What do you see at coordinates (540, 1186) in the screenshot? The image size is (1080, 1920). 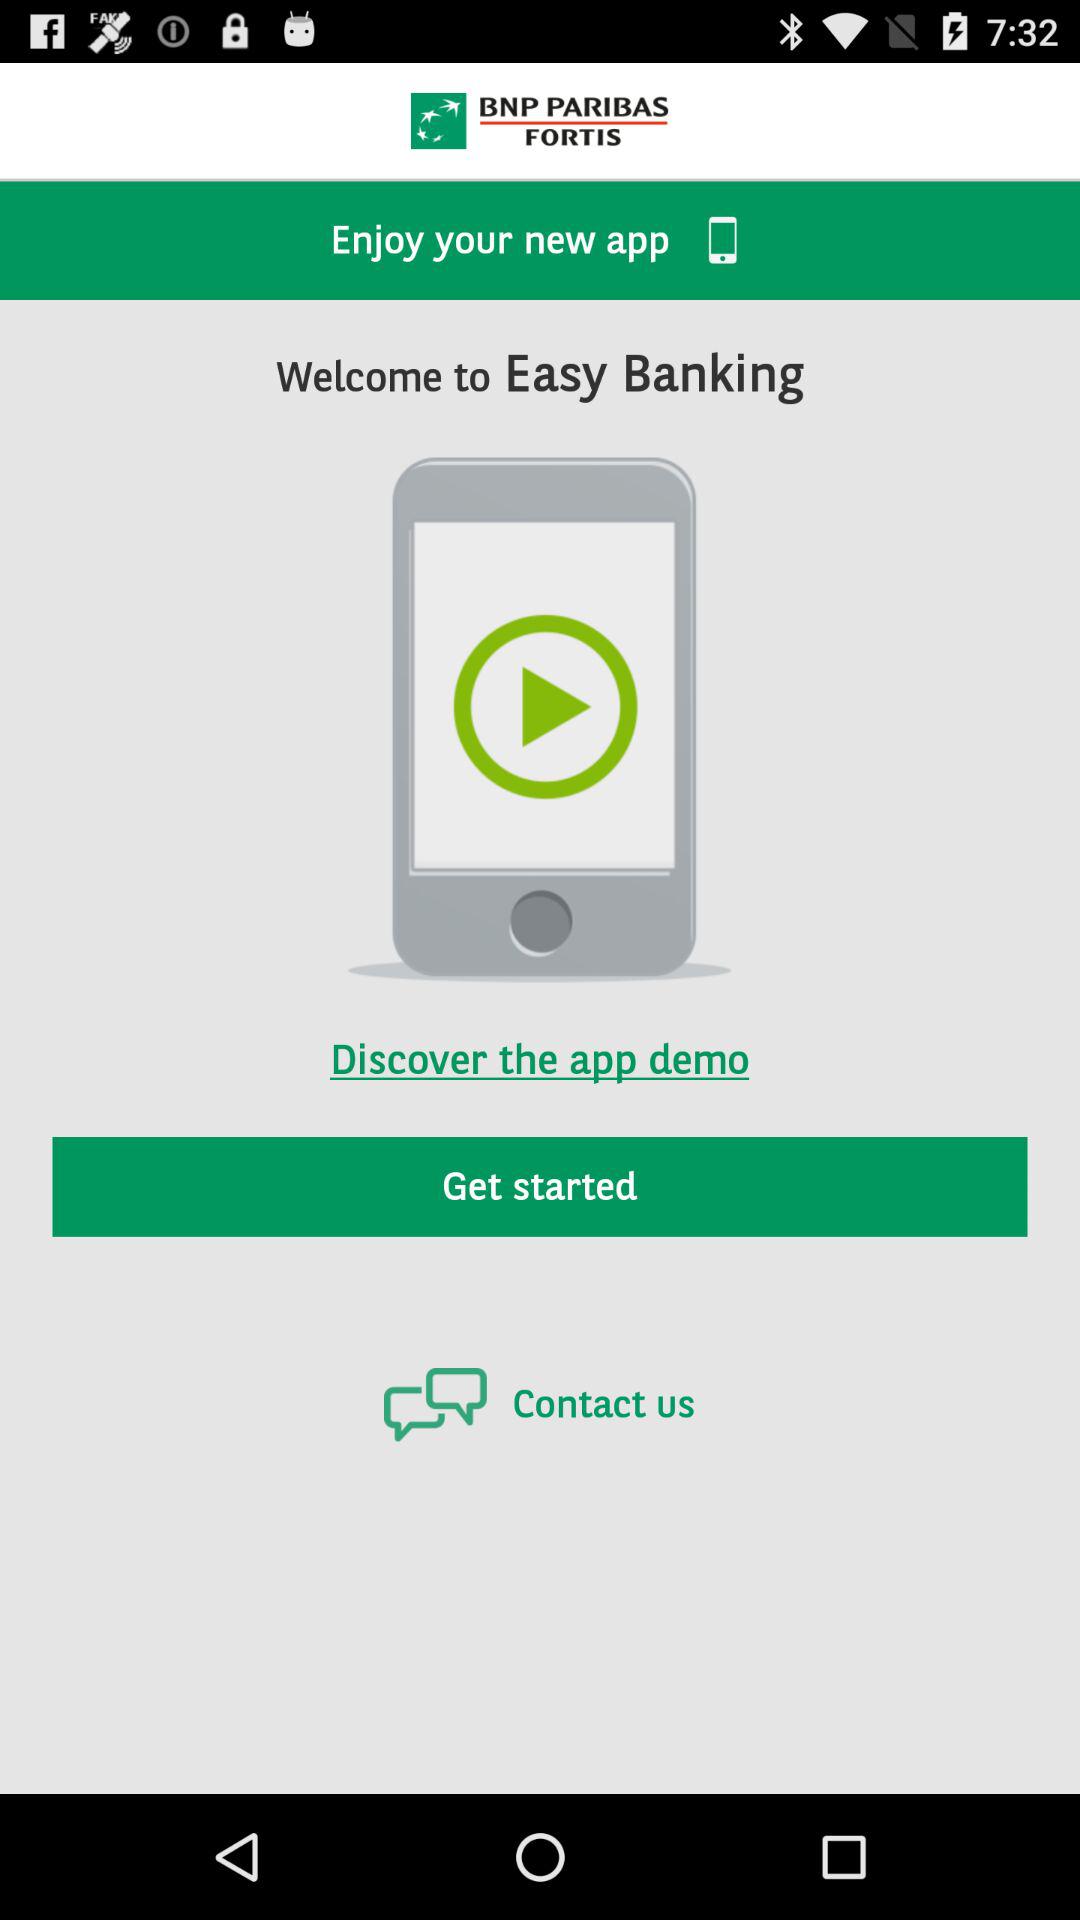 I see `select item above contact us item` at bounding box center [540, 1186].